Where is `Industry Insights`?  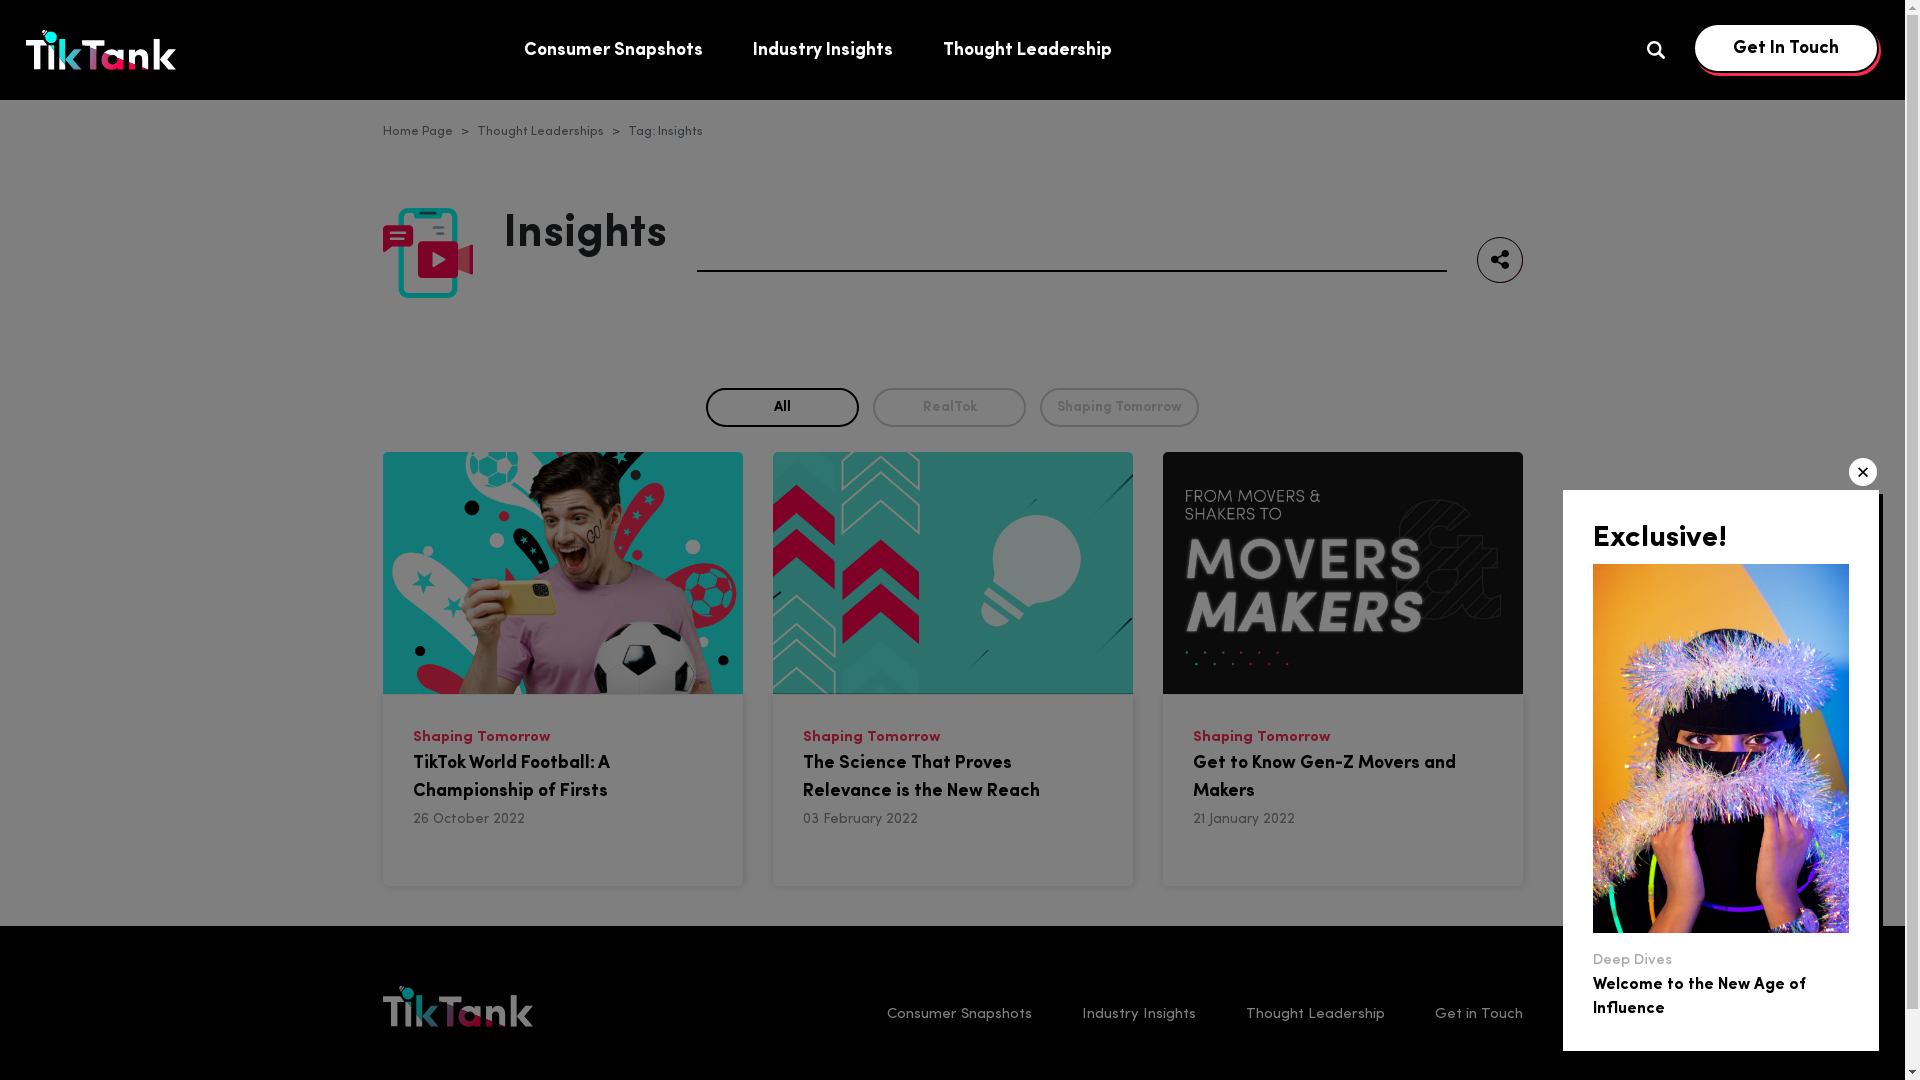
Industry Insights is located at coordinates (823, 50).